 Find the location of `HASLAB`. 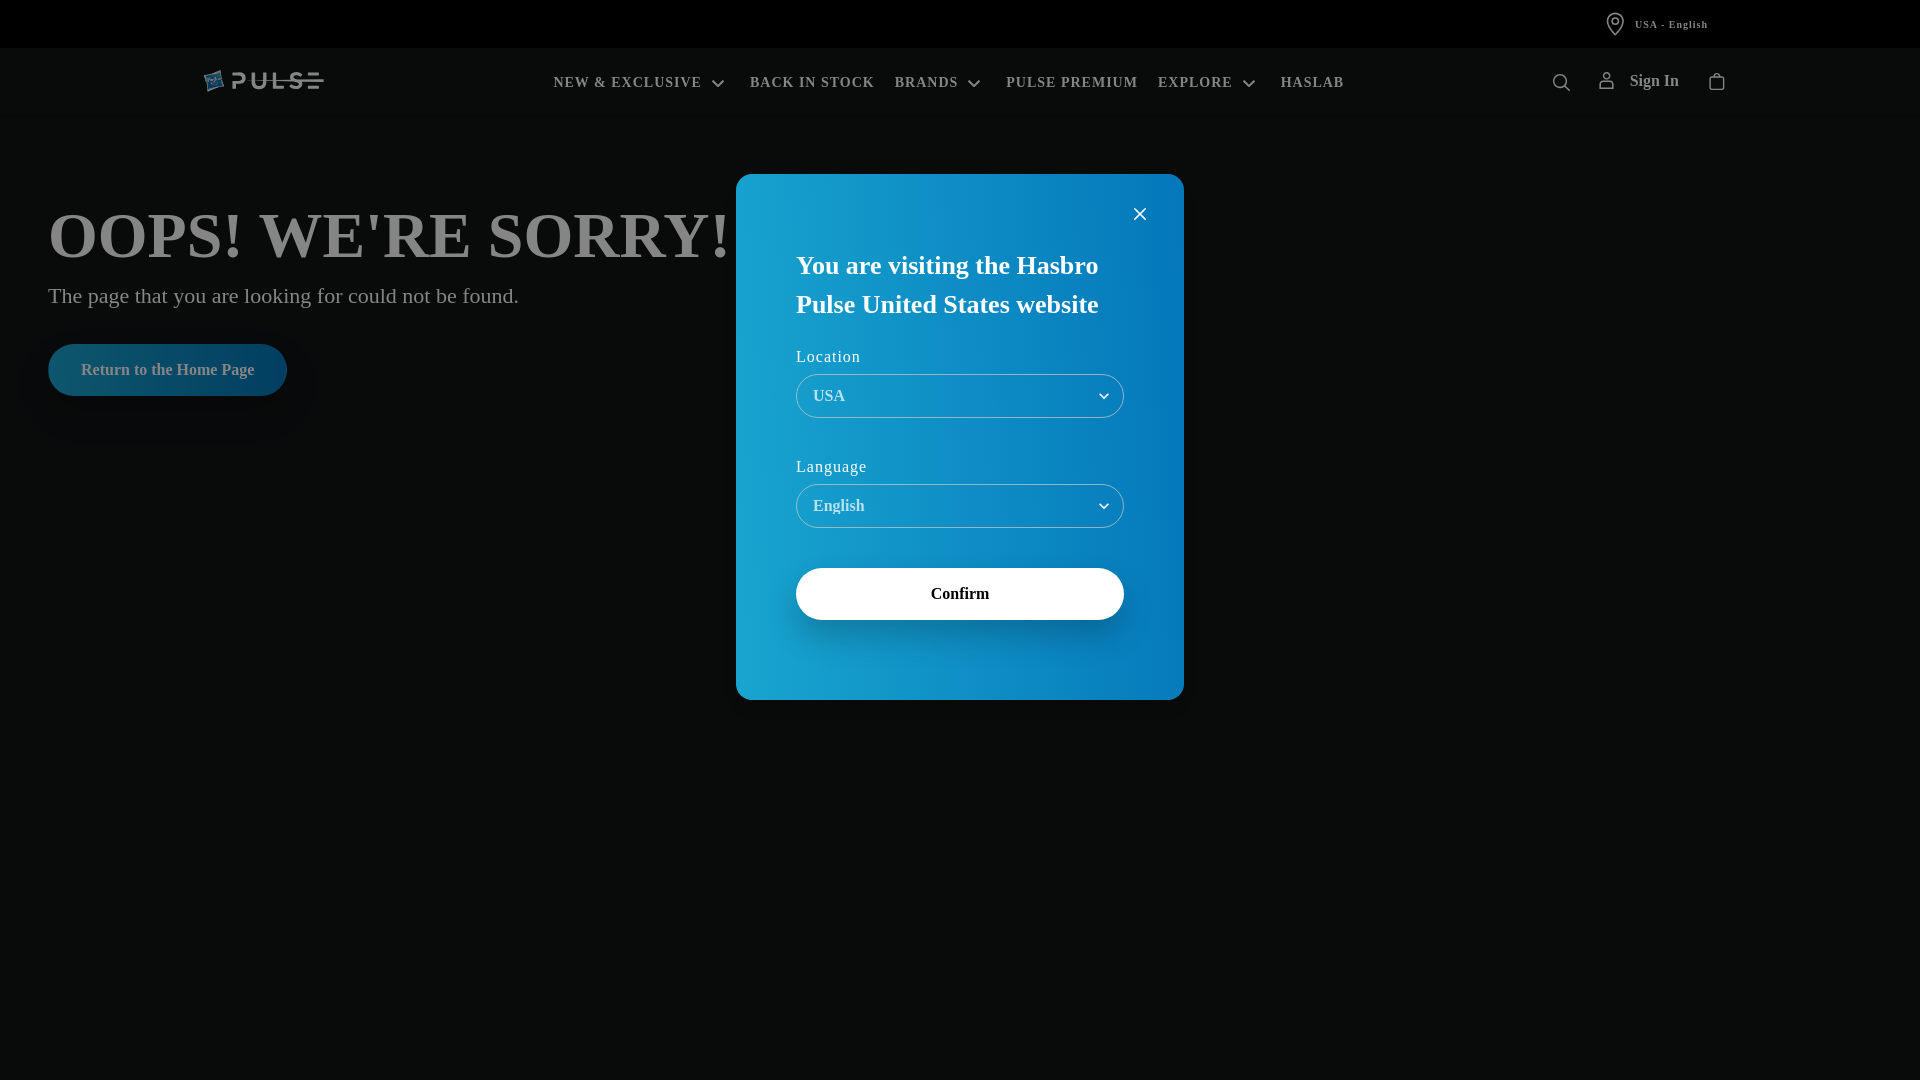

HASLAB is located at coordinates (1312, 80).